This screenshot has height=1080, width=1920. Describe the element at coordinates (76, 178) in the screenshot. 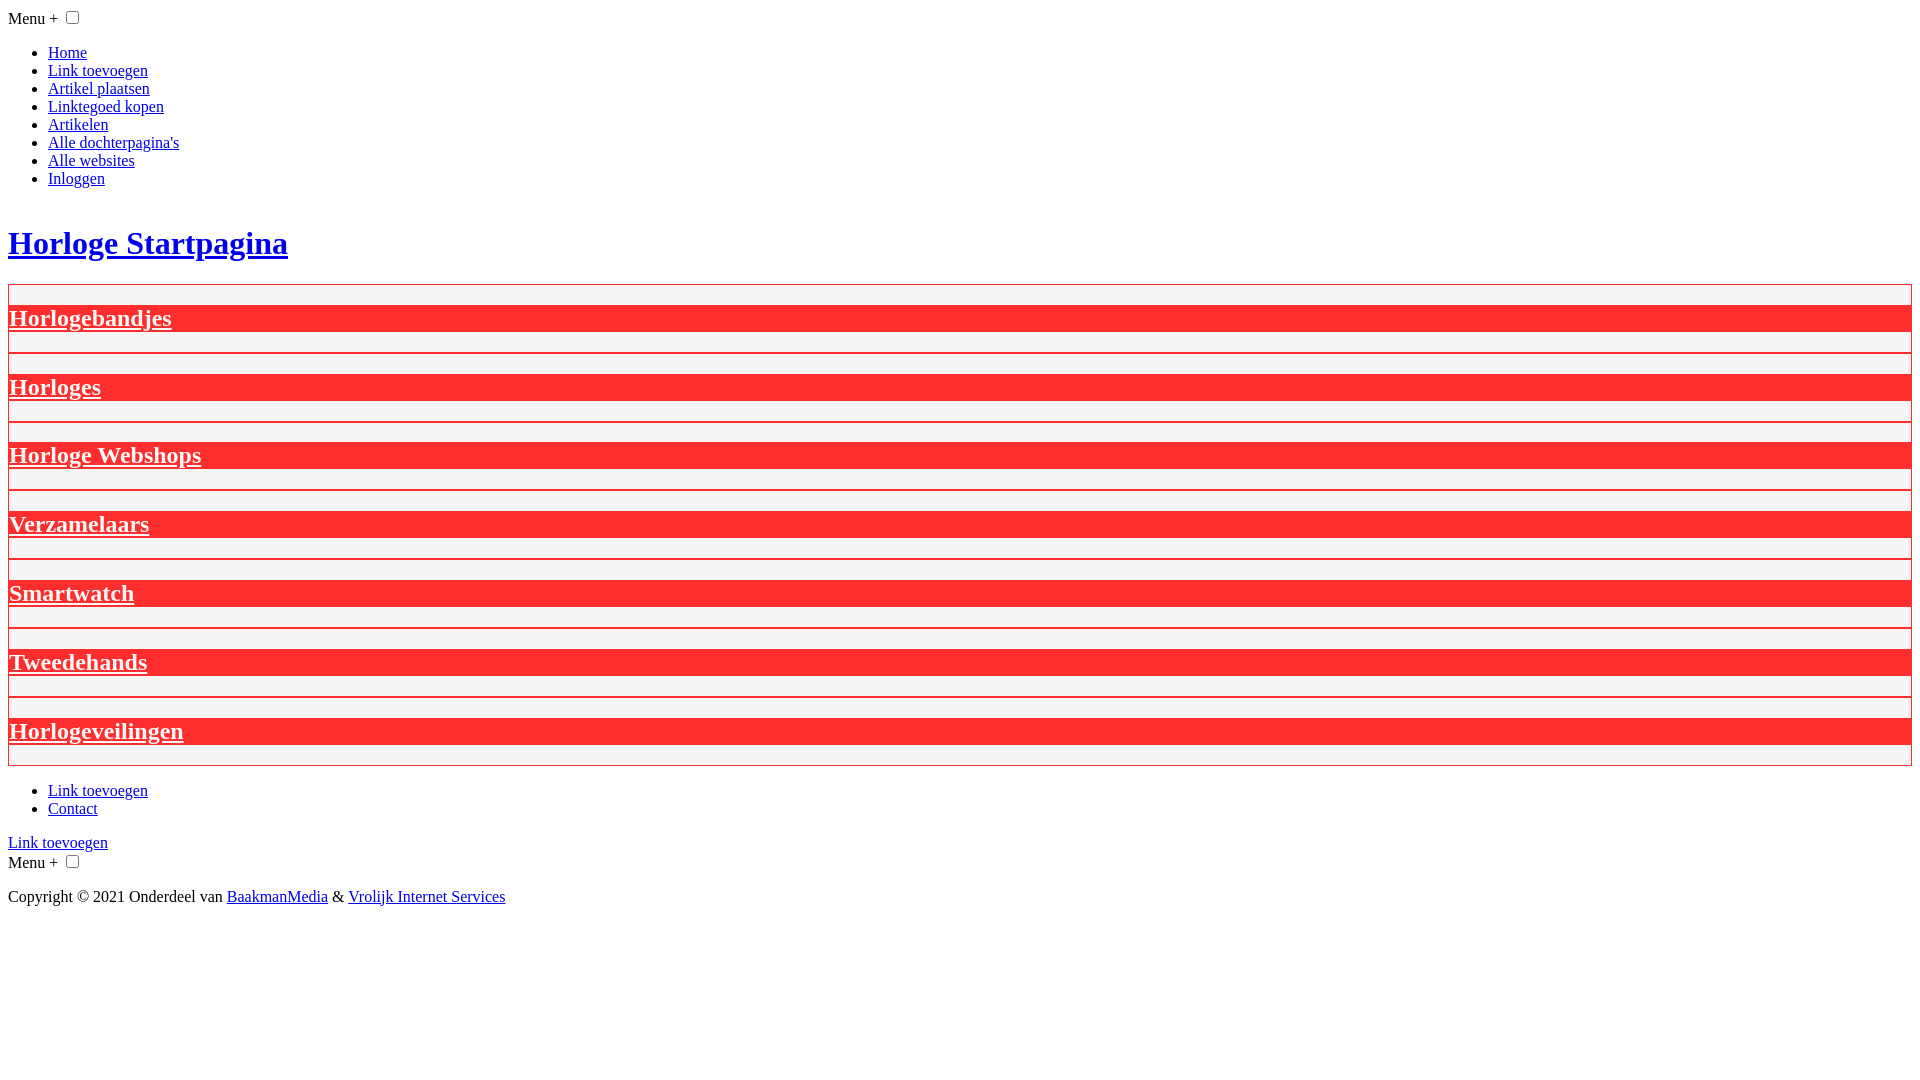

I see `Inloggen` at that location.